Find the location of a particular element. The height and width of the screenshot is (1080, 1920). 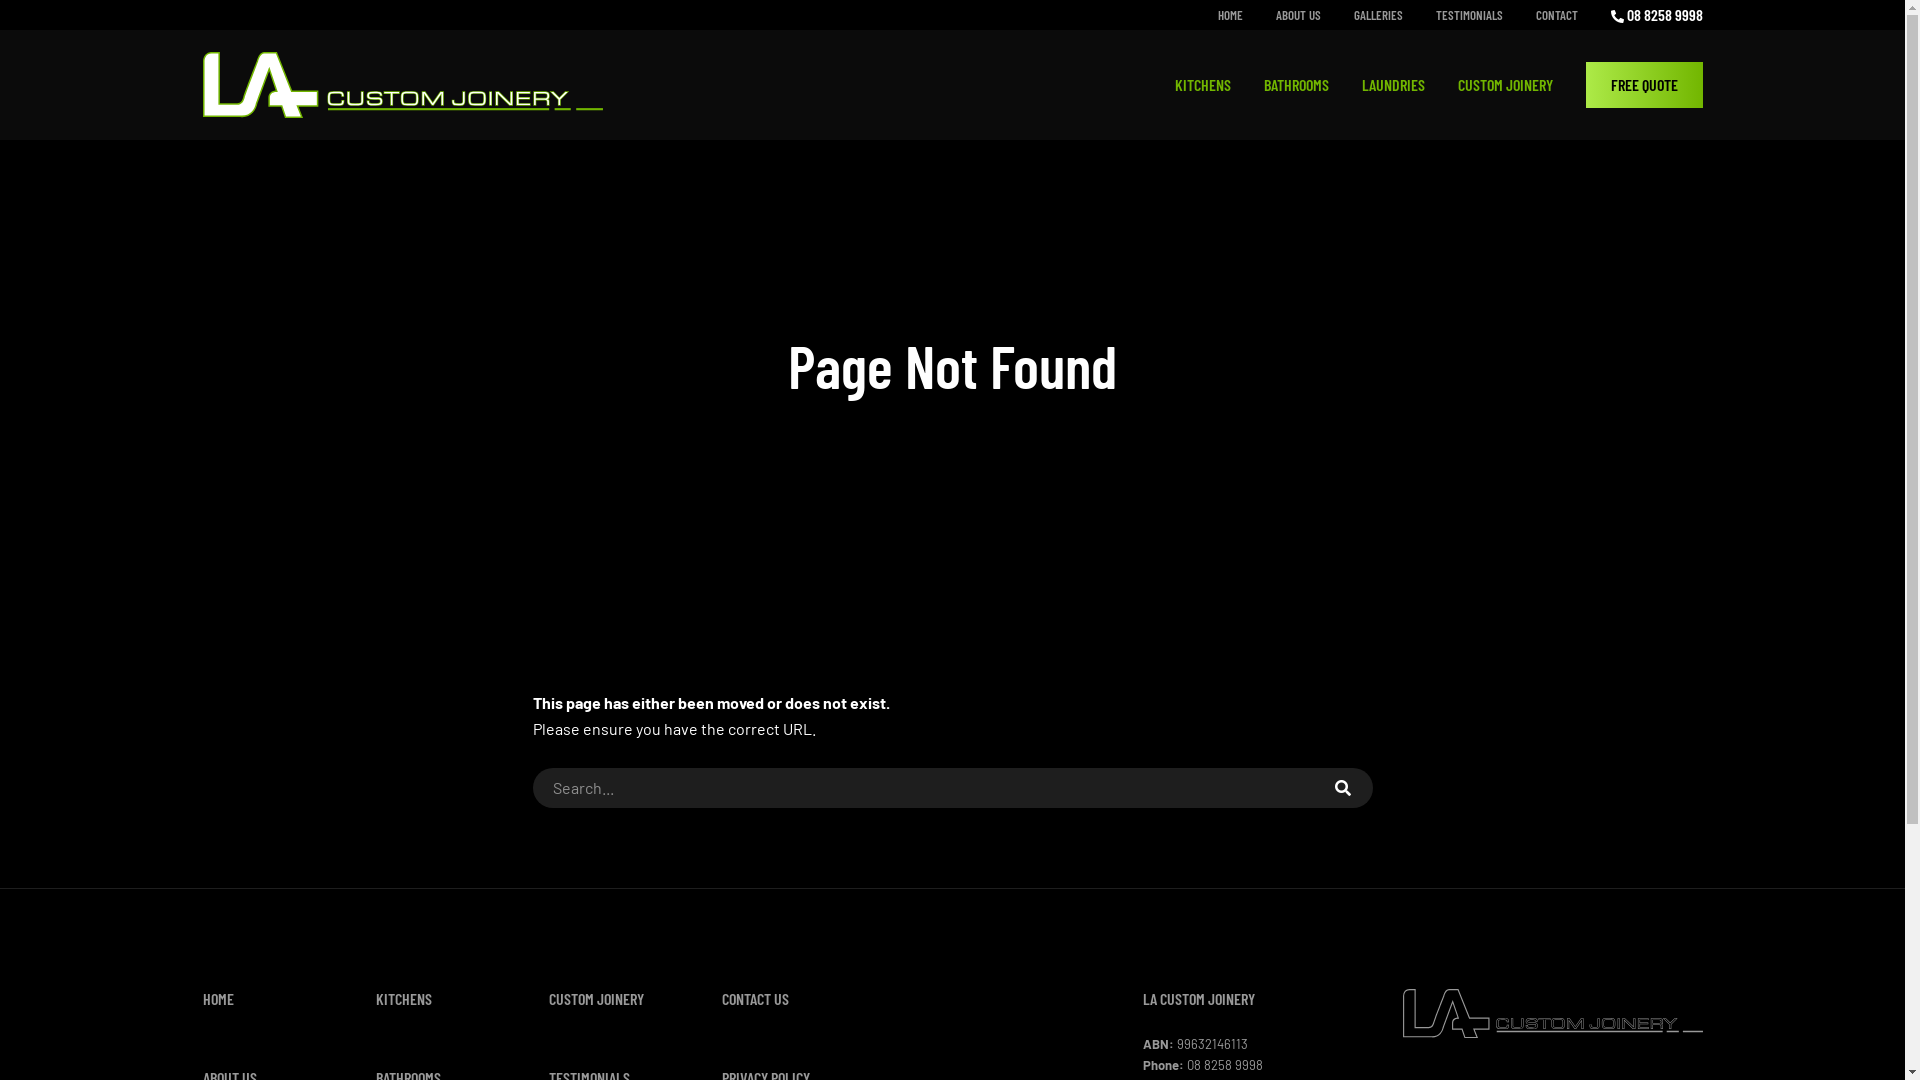

CUSTOM JOINERY is located at coordinates (1506, 84).